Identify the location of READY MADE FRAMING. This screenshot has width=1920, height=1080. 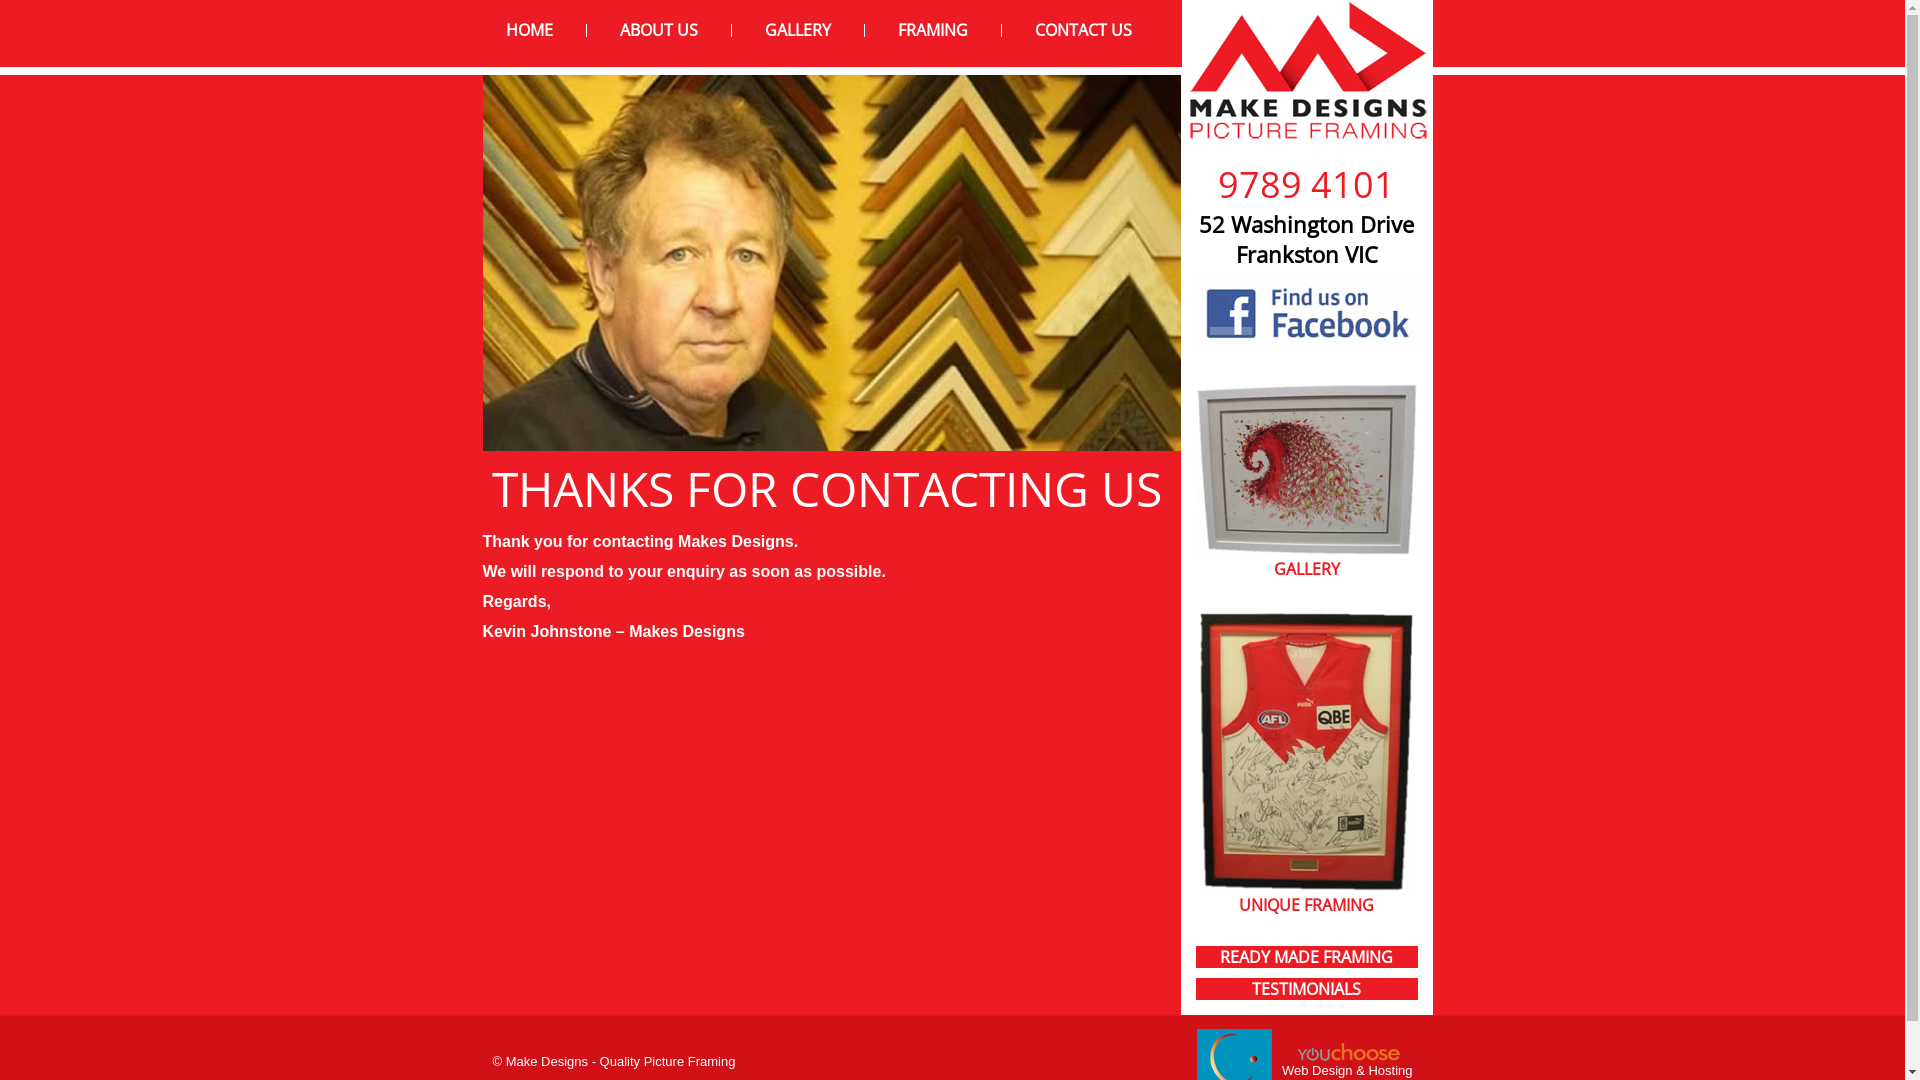
(1306, 957).